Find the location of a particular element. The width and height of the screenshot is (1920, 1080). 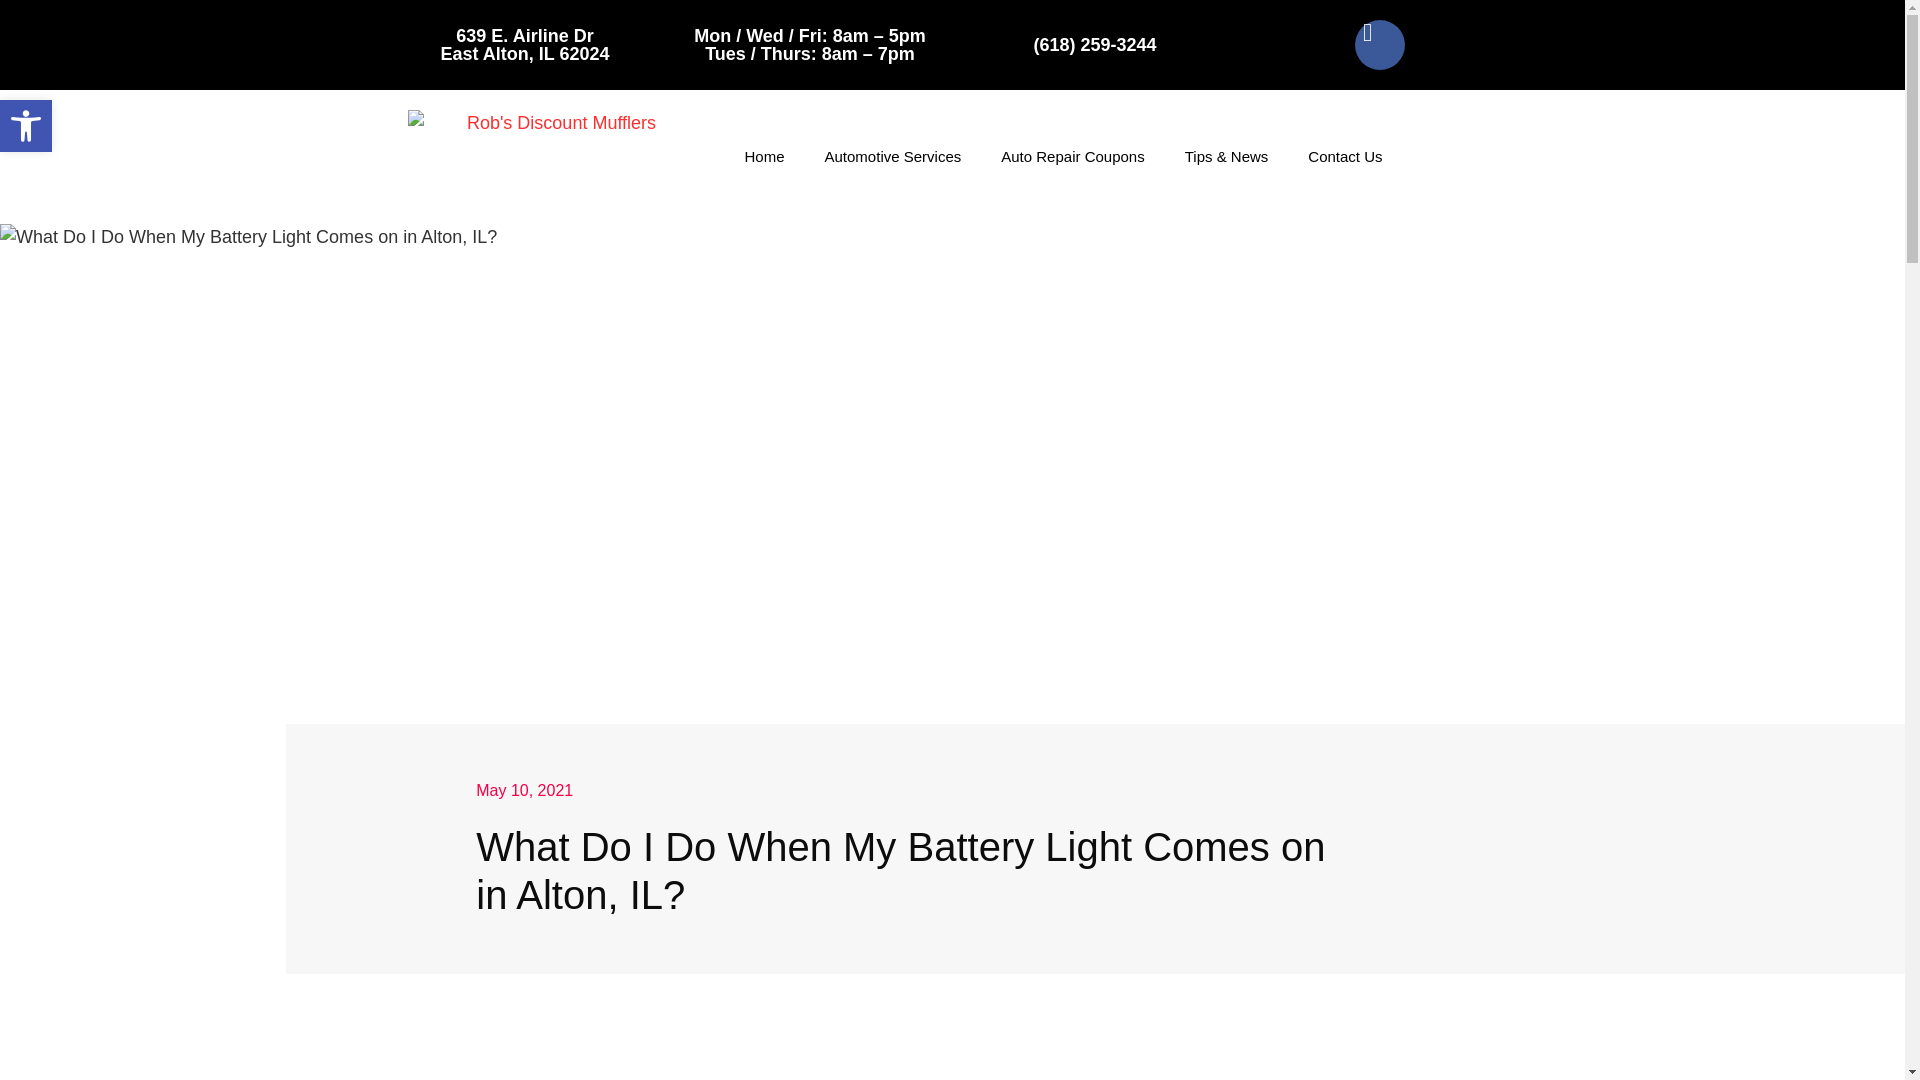

Automotive Services is located at coordinates (892, 156).